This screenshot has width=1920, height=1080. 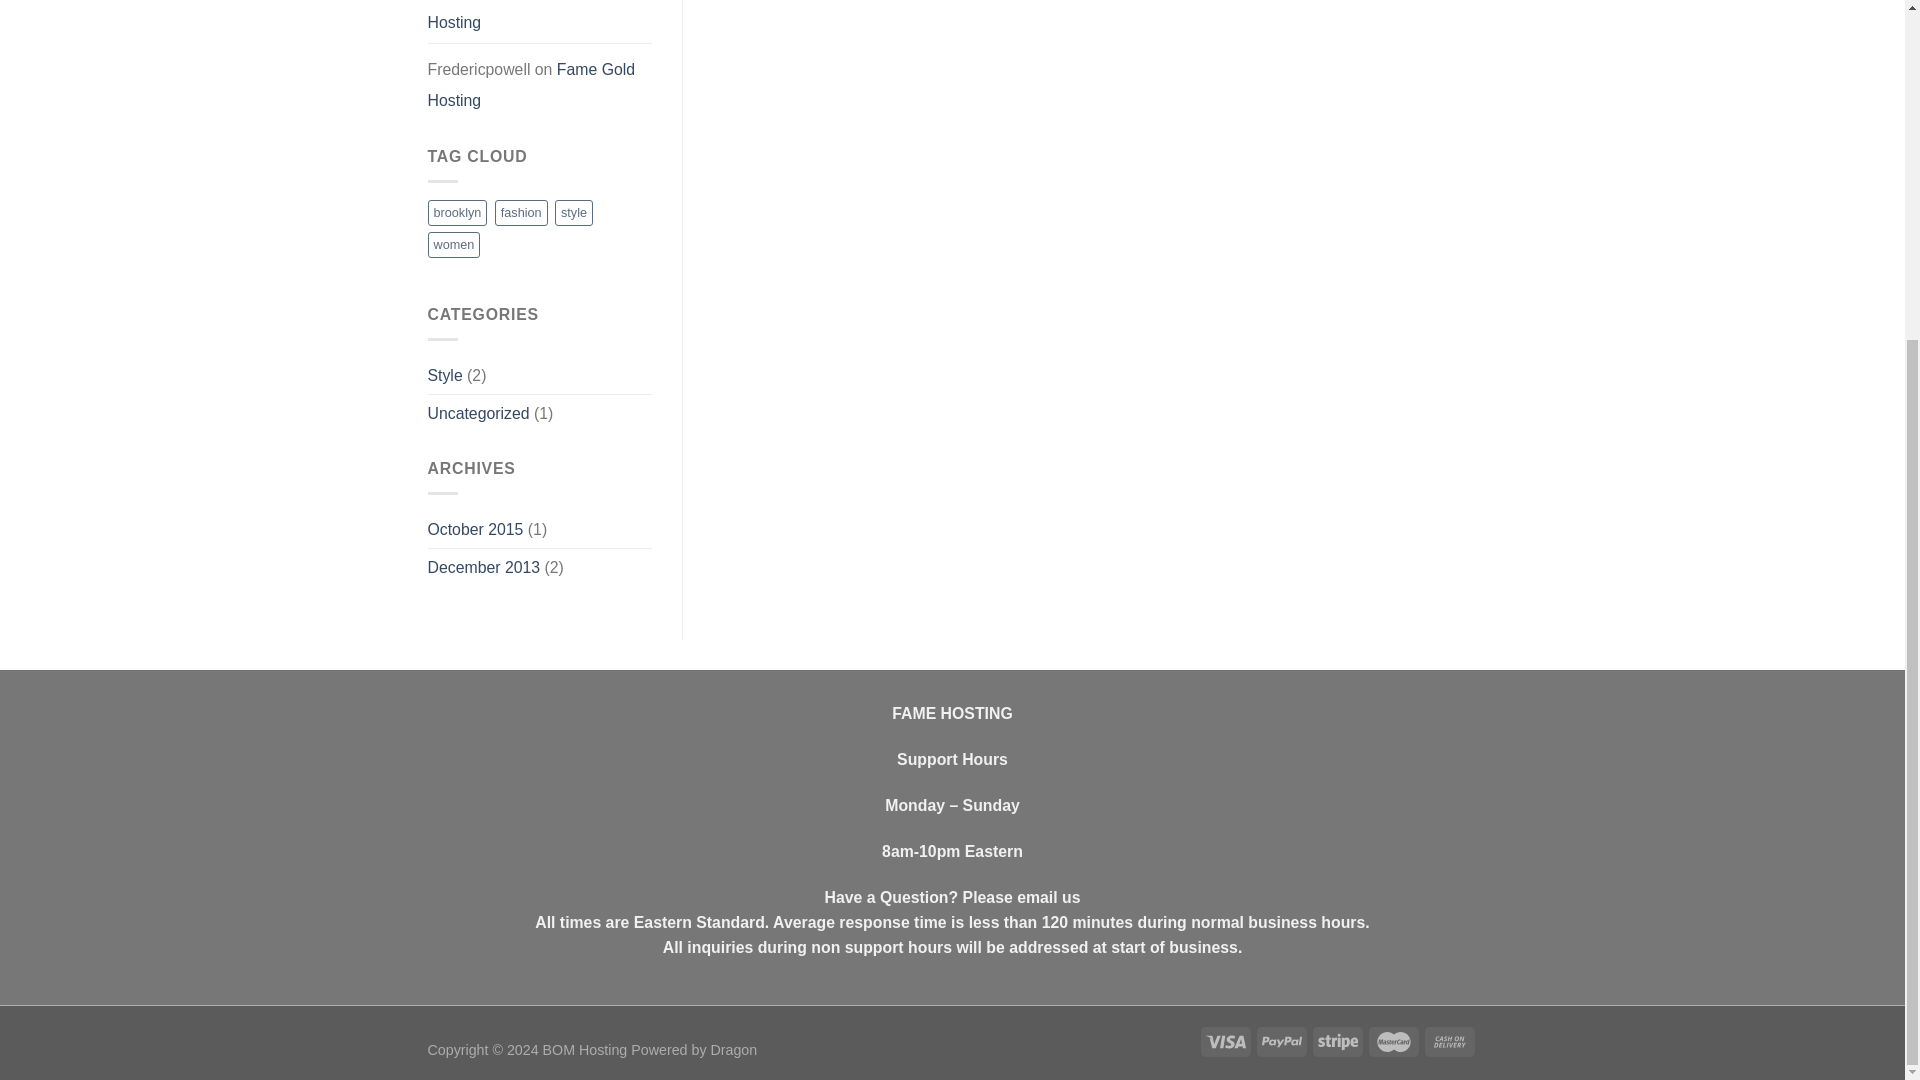 I want to click on brooklyn, so click(x=458, y=212).